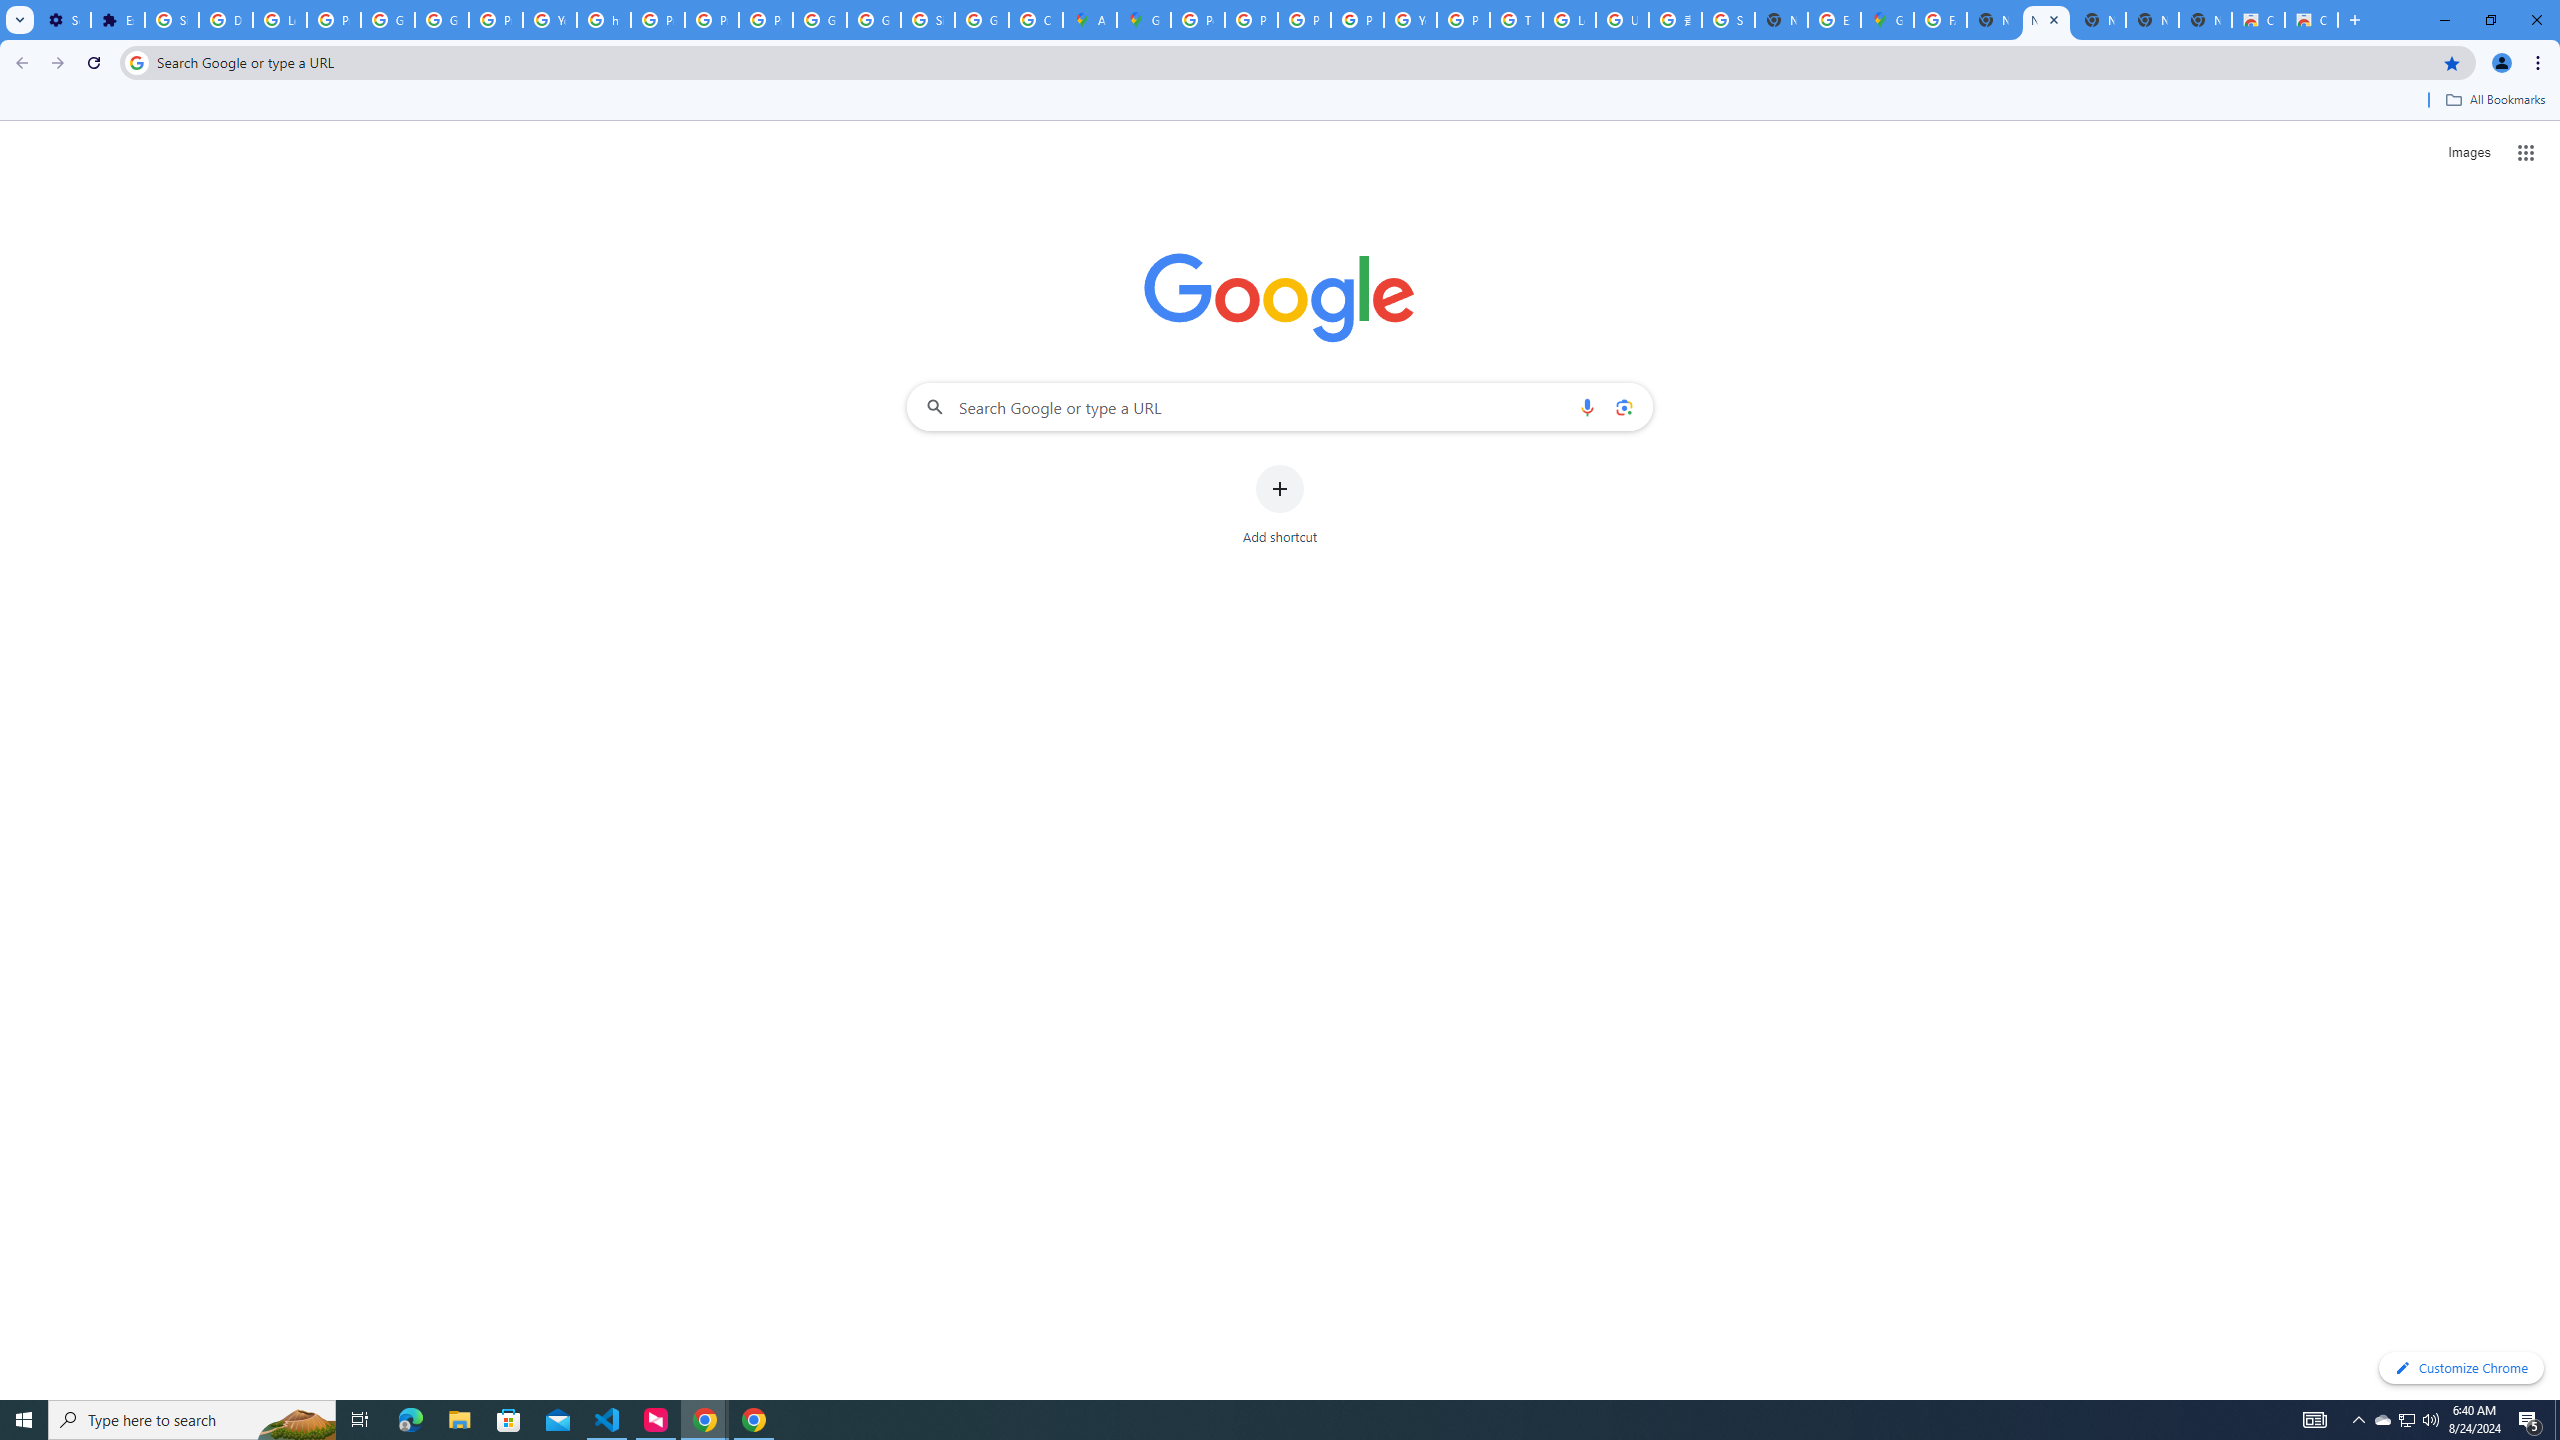  Describe the element at coordinates (2258, 20) in the screenshot. I see `Classic Blue - Chrome Web Store` at that location.